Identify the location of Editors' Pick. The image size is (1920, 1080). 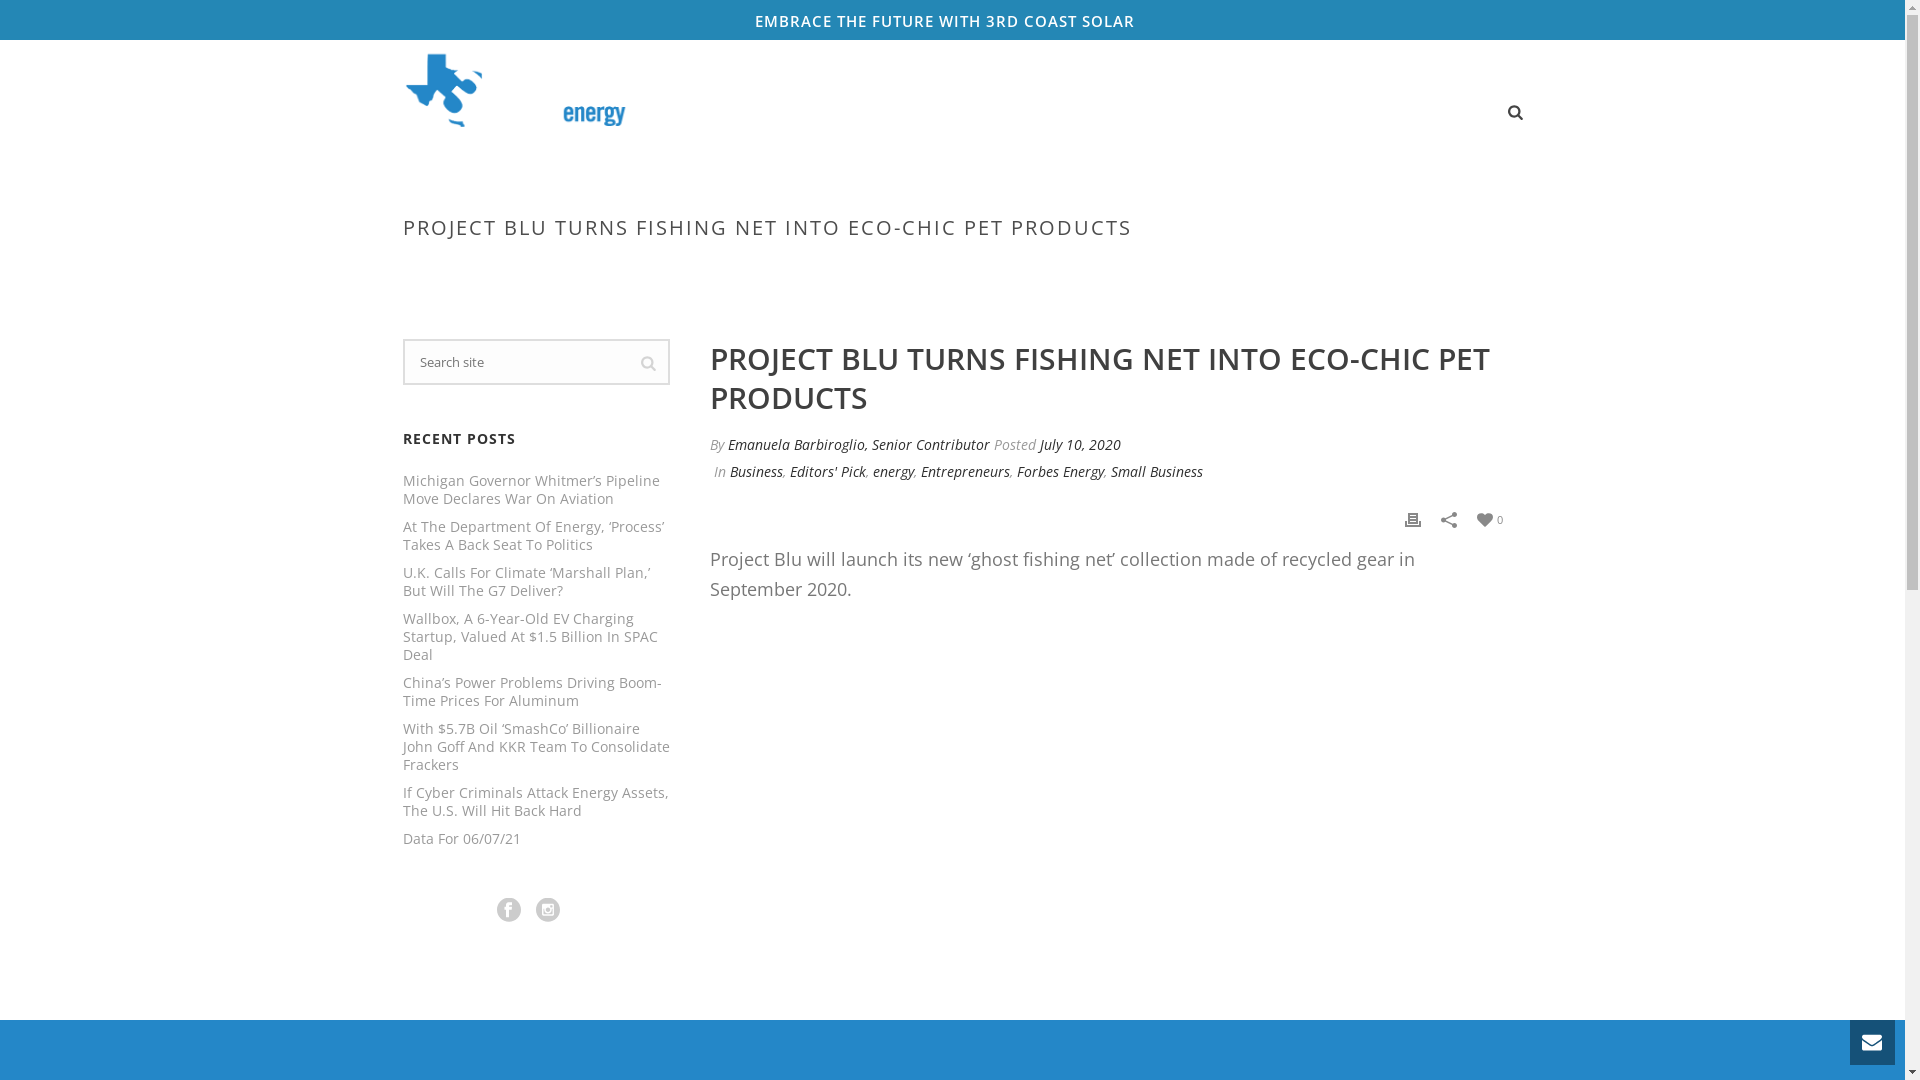
(828, 472).